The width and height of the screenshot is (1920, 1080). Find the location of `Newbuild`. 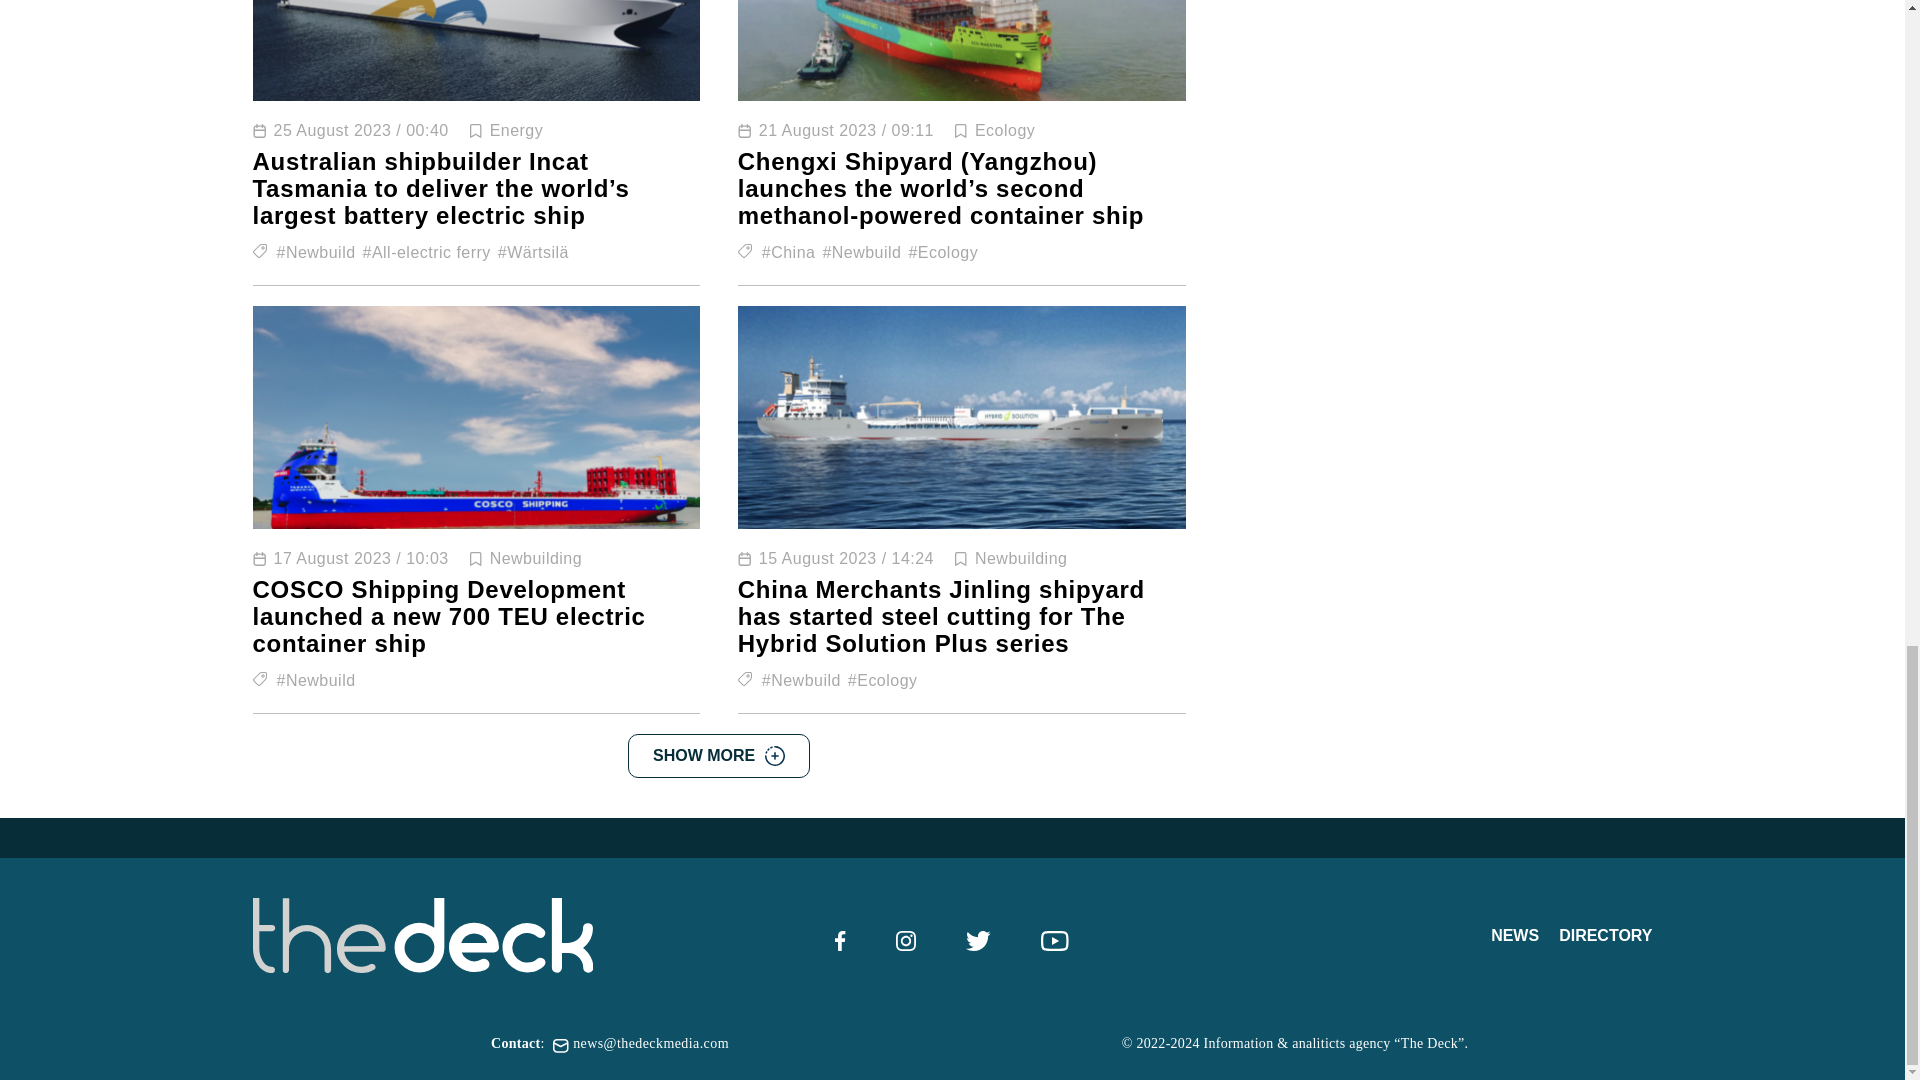

Newbuild is located at coordinates (860, 252).